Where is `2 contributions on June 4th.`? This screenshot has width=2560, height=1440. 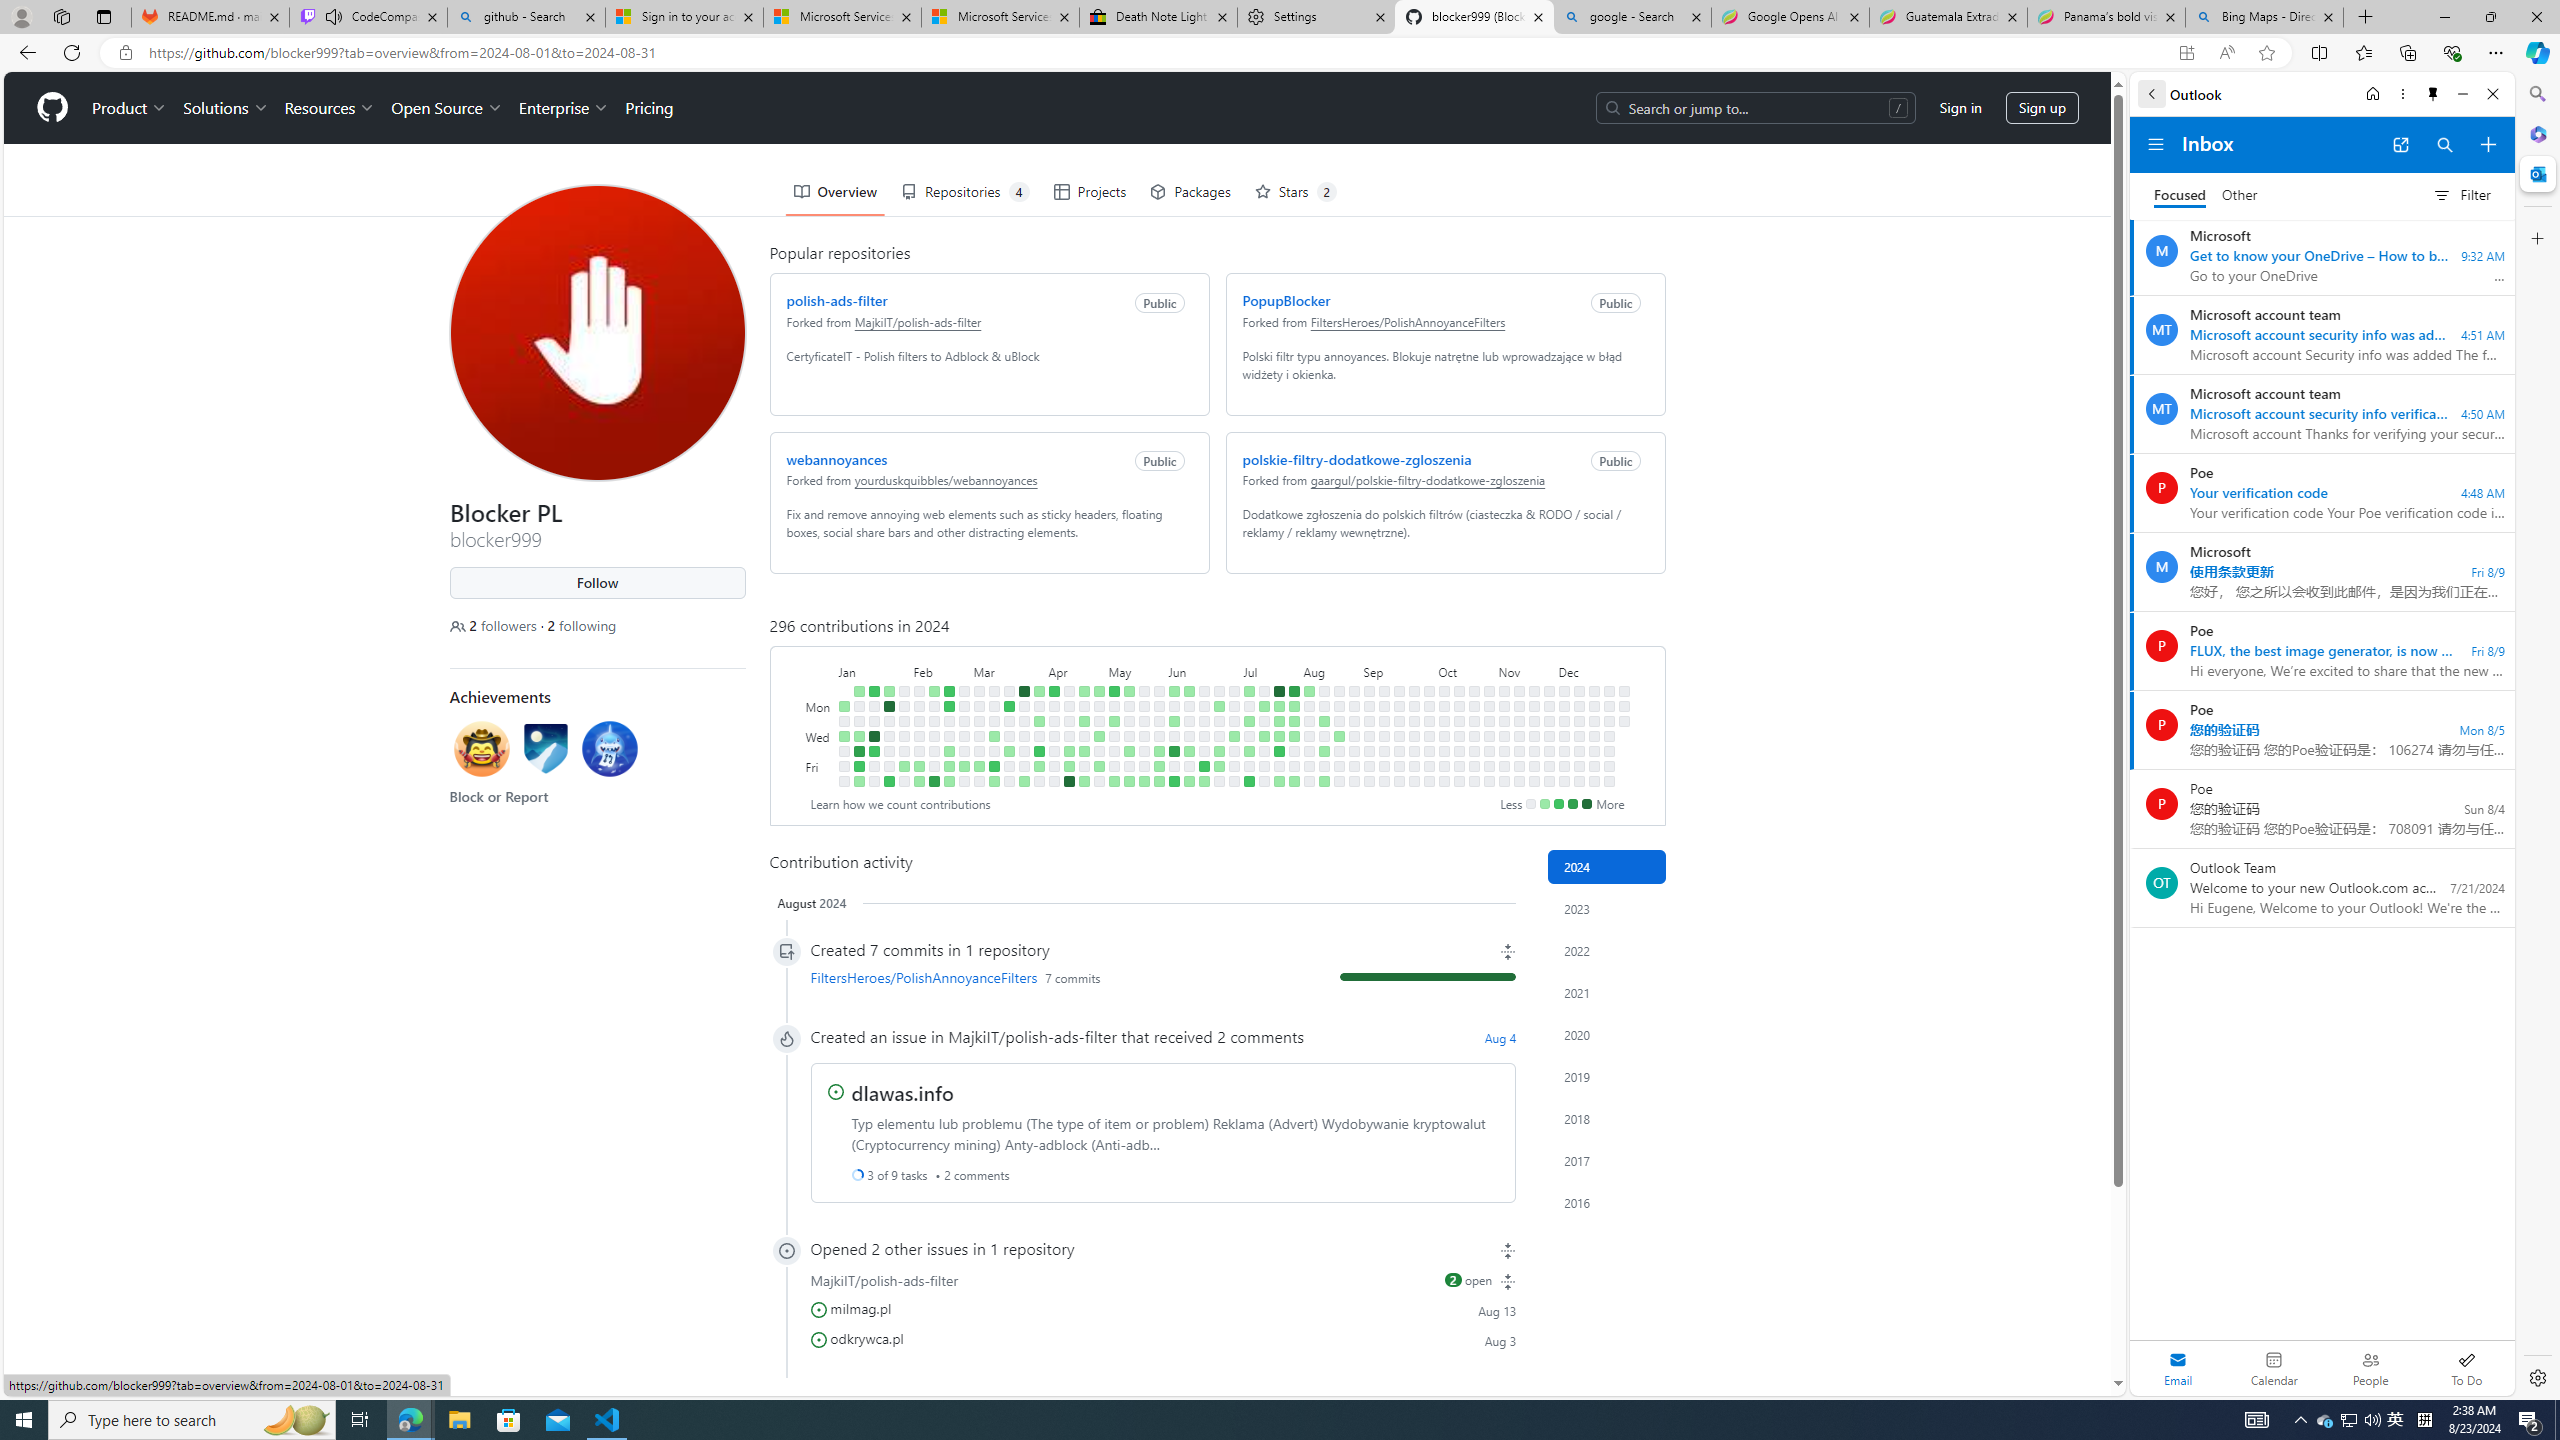 2 contributions on June 4th. is located at coordinates (1174, 721).